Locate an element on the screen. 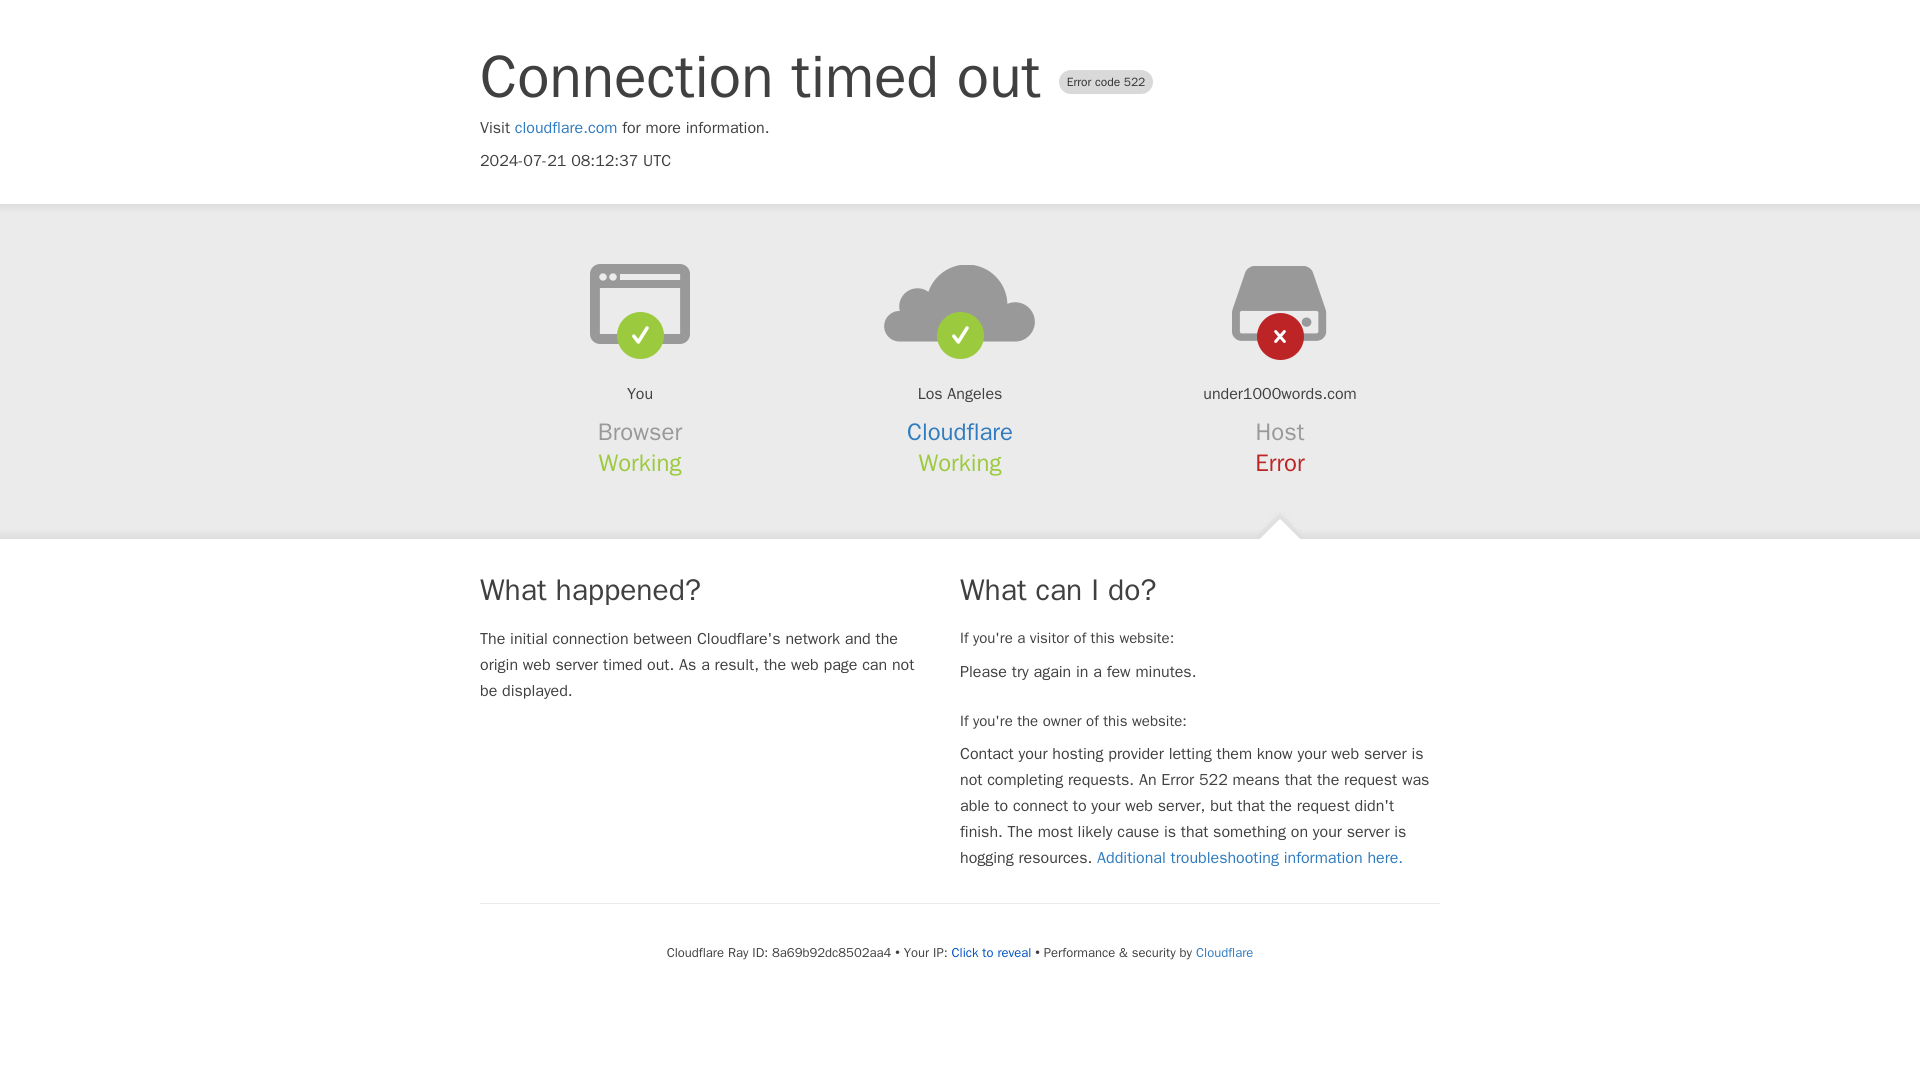 This screenshot has width=1920, height=1080. Additional troubleshooting information here. is located at coordinates (1250, 858).